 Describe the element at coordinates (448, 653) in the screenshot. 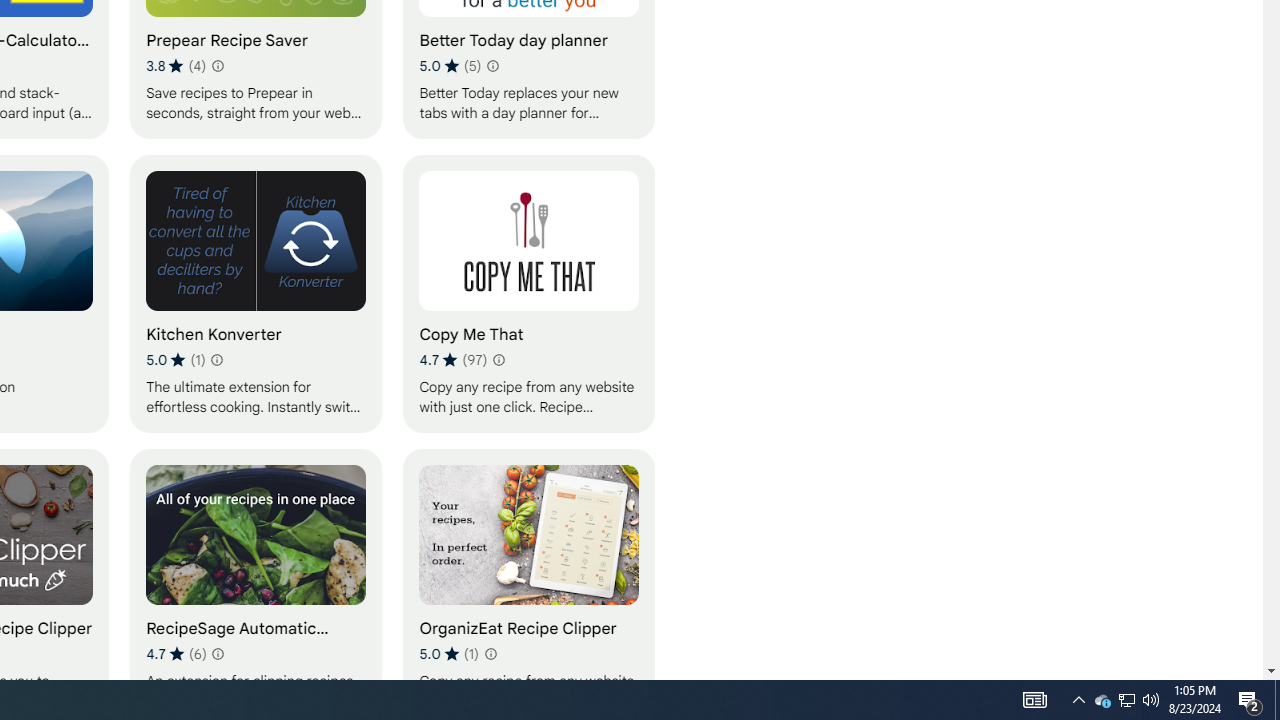

I see `Average rating 5 out of 5 stars. 1 rating.` at that location.